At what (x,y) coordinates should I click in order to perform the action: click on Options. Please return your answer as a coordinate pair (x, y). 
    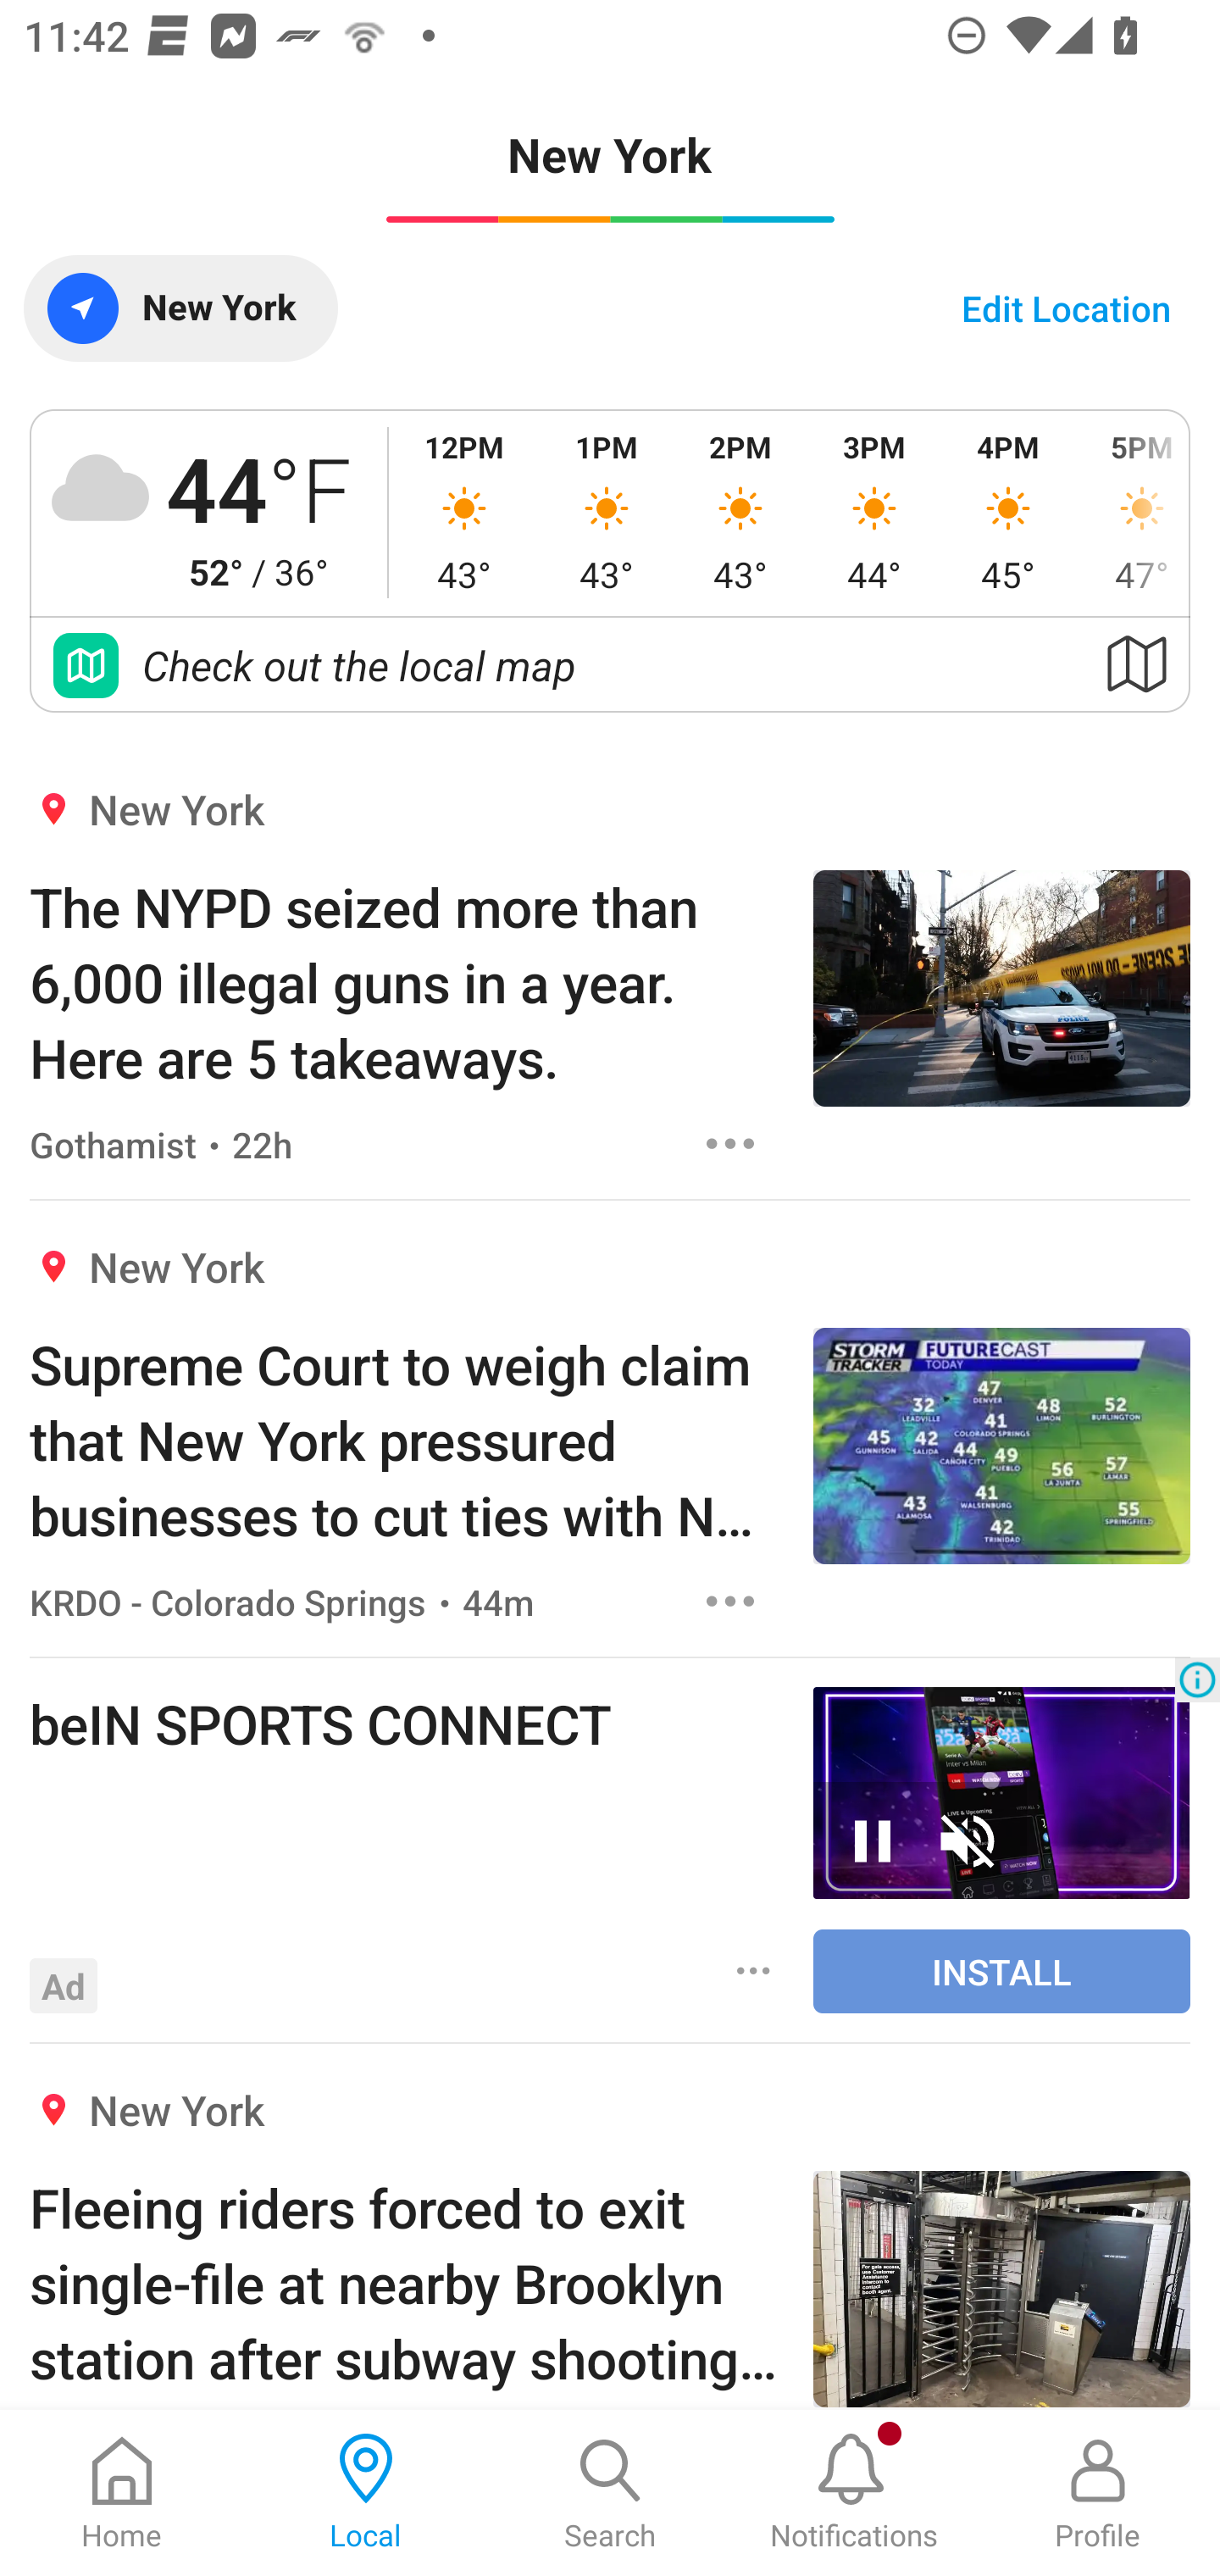
    Looking at the image, I should click on (730, 1602).